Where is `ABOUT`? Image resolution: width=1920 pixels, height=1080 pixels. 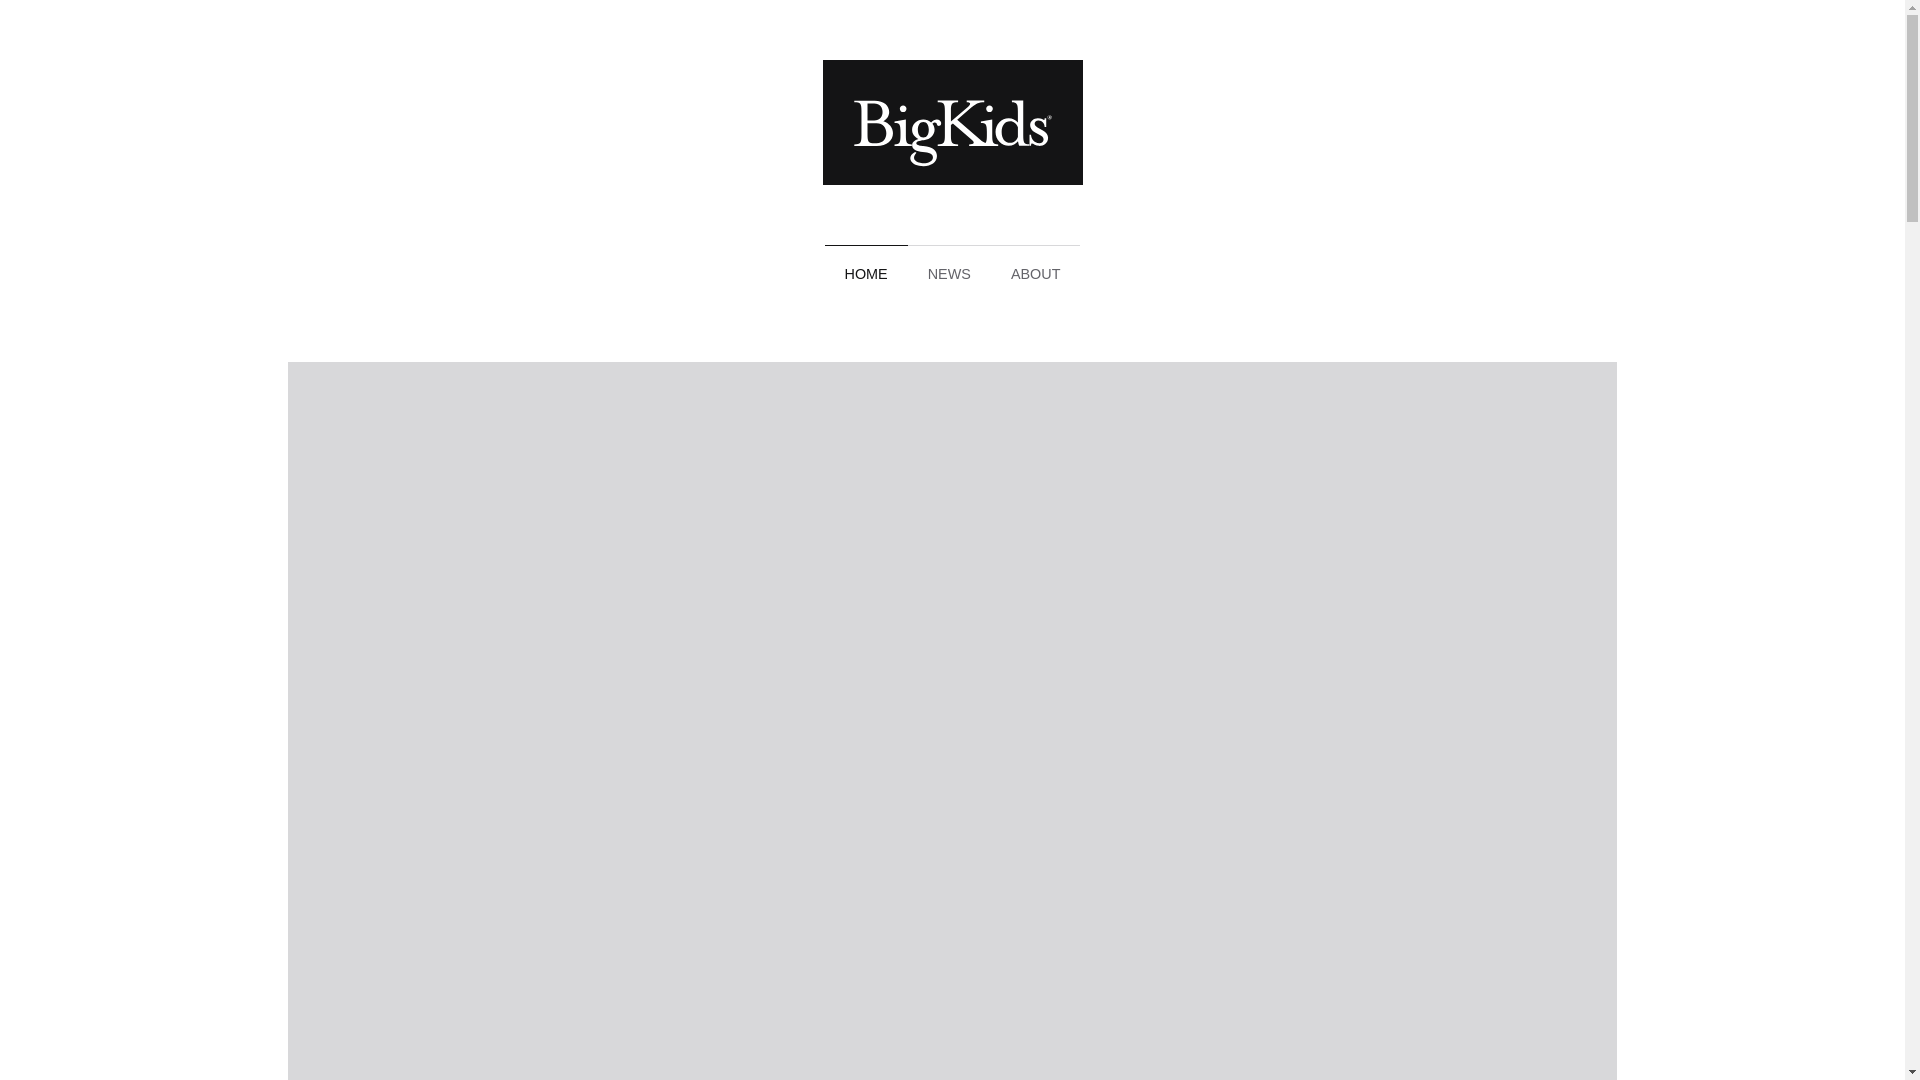
ABOUT is located at coordinates (1036, 274).